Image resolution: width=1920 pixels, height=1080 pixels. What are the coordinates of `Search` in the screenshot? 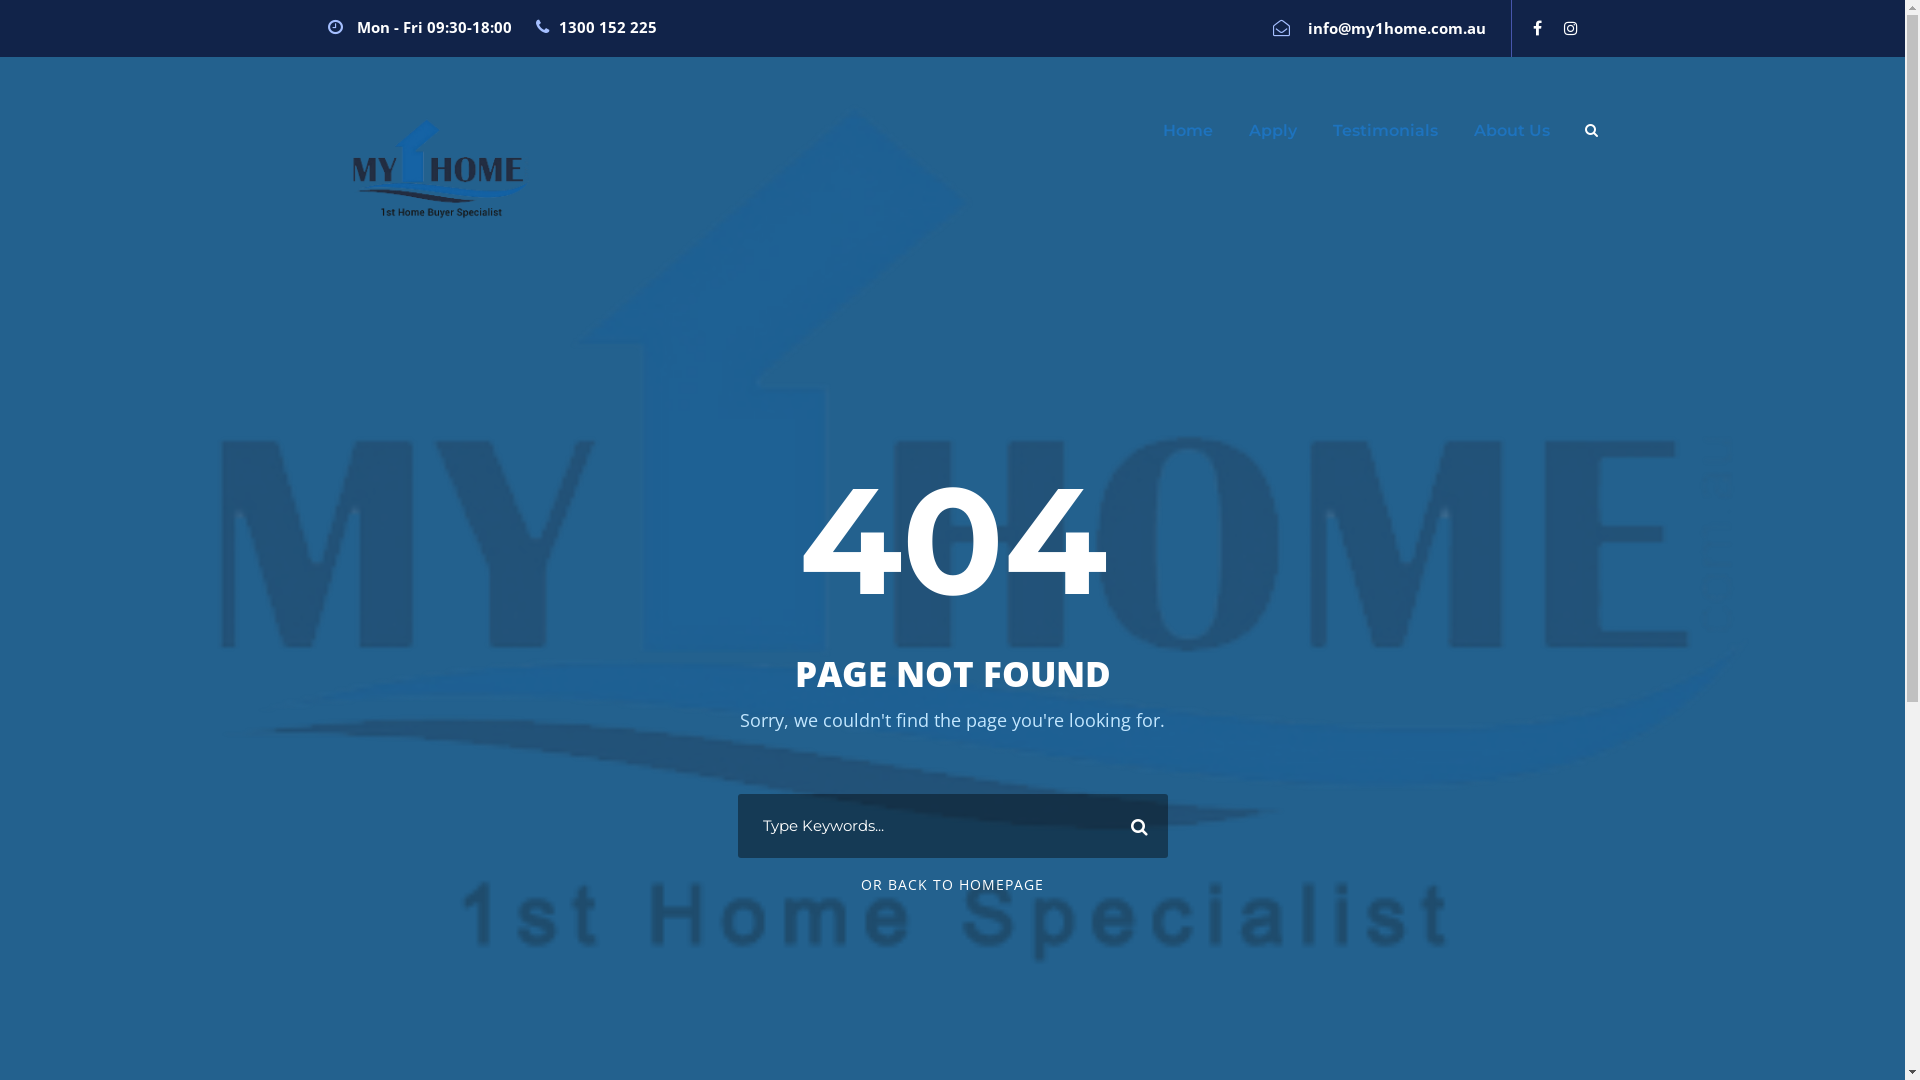 It's located at (1135, 826).